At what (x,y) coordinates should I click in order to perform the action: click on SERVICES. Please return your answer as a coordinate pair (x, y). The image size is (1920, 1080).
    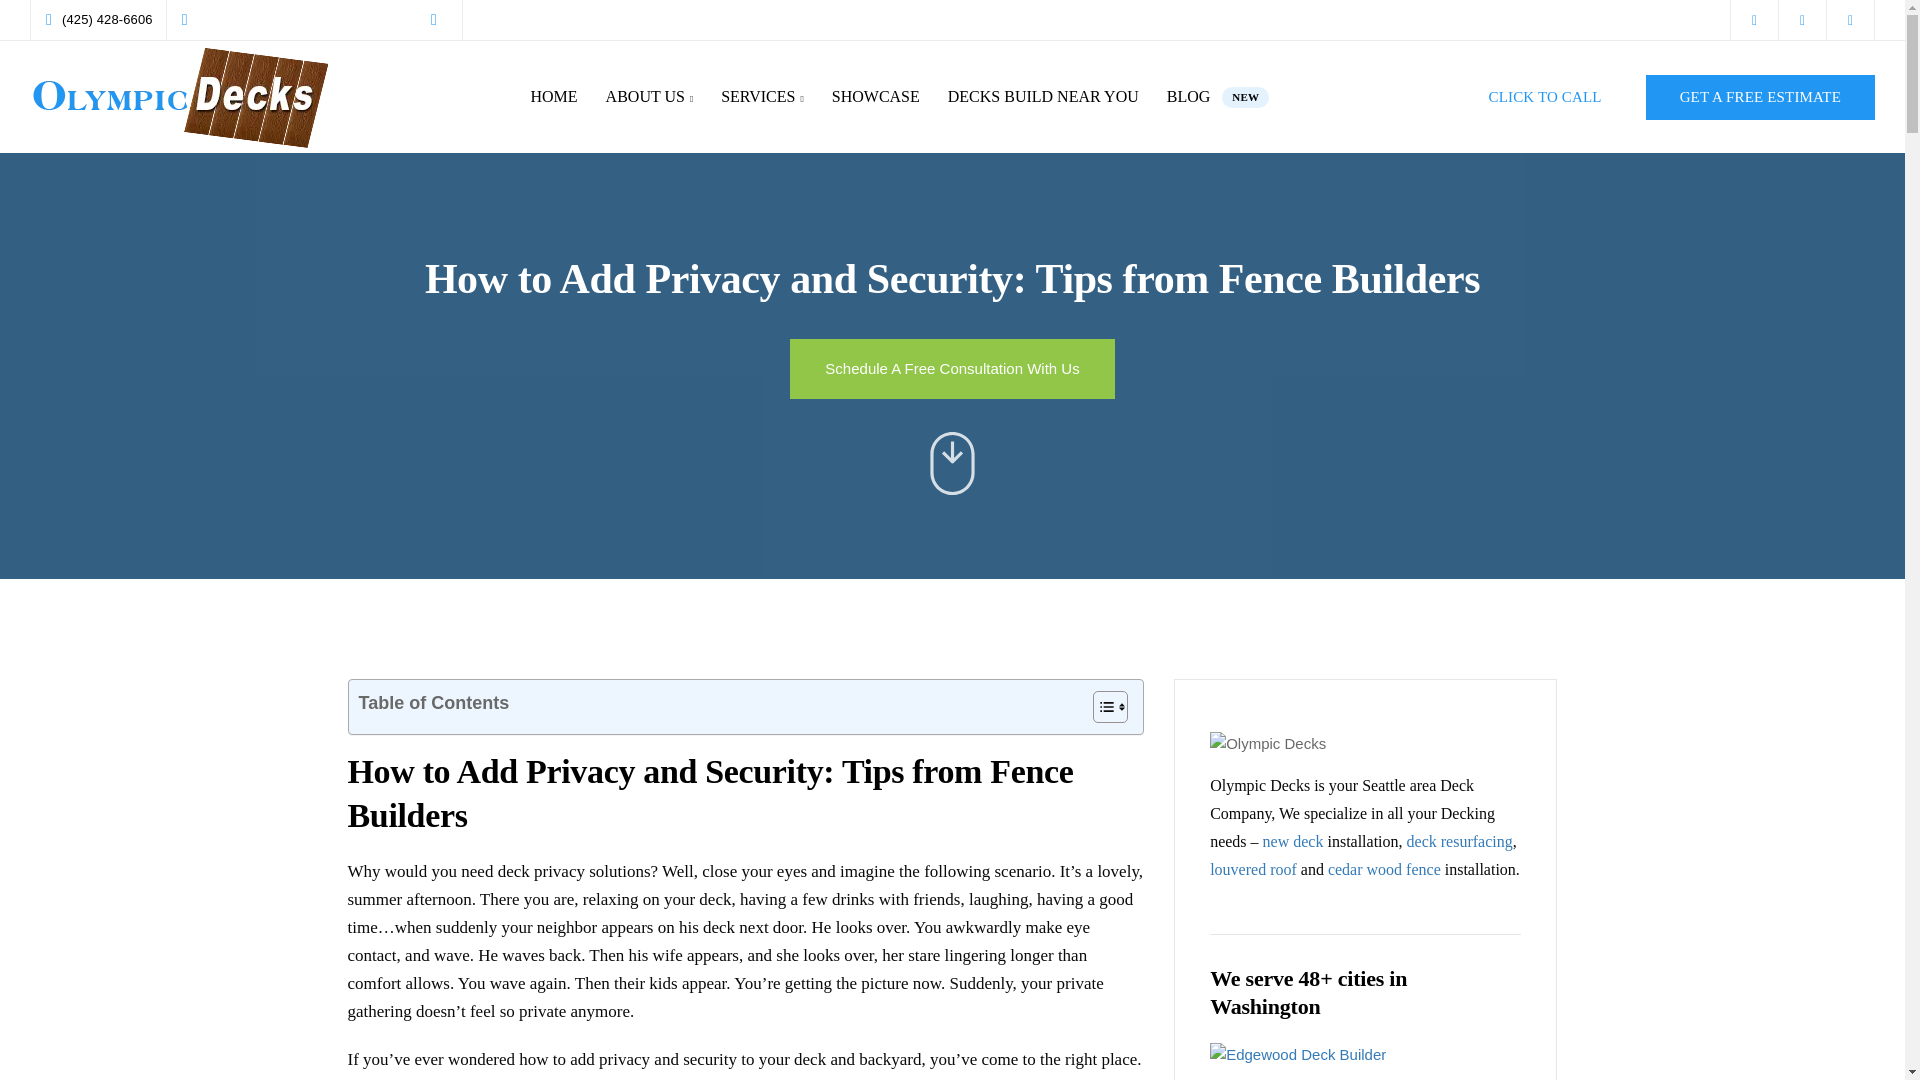
    Looking at the image, I should click on (762, 97).